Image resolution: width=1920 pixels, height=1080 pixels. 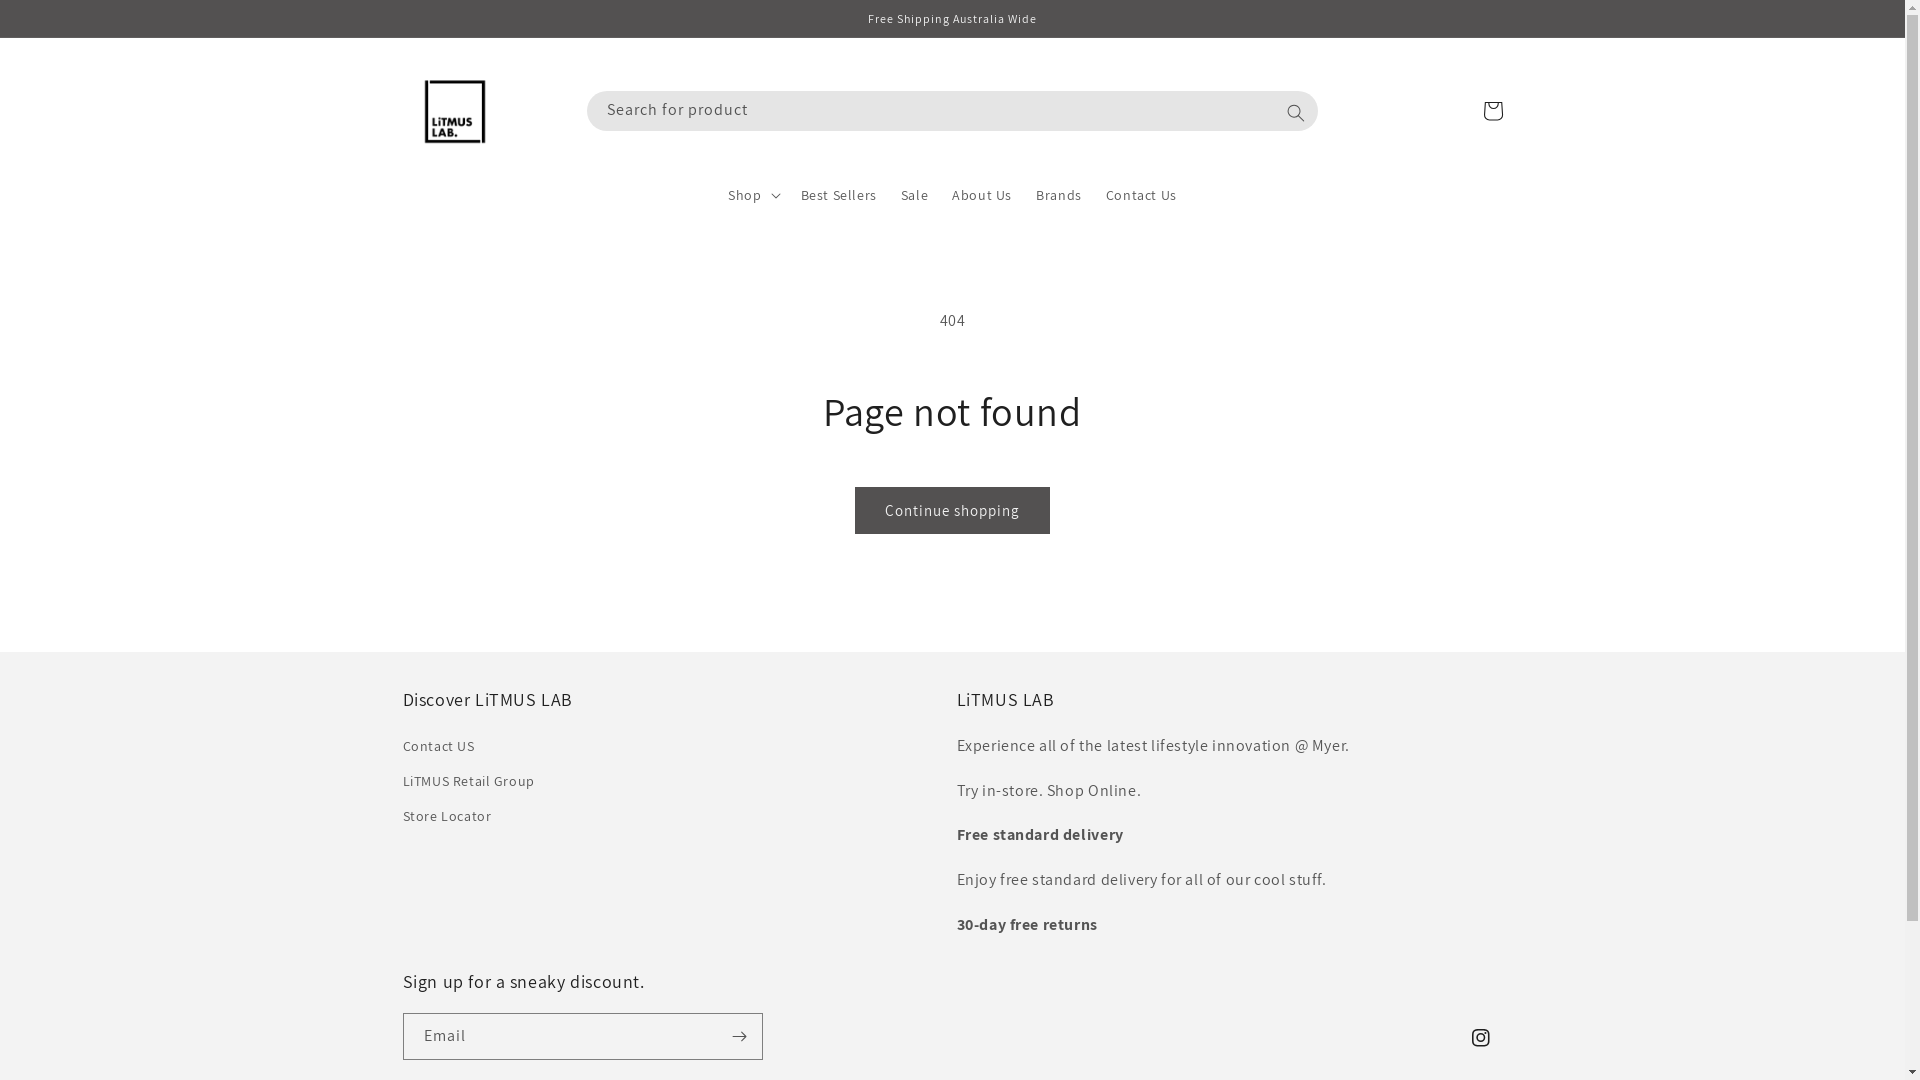 I want to click on Brands, so click(x=1059, y=195).